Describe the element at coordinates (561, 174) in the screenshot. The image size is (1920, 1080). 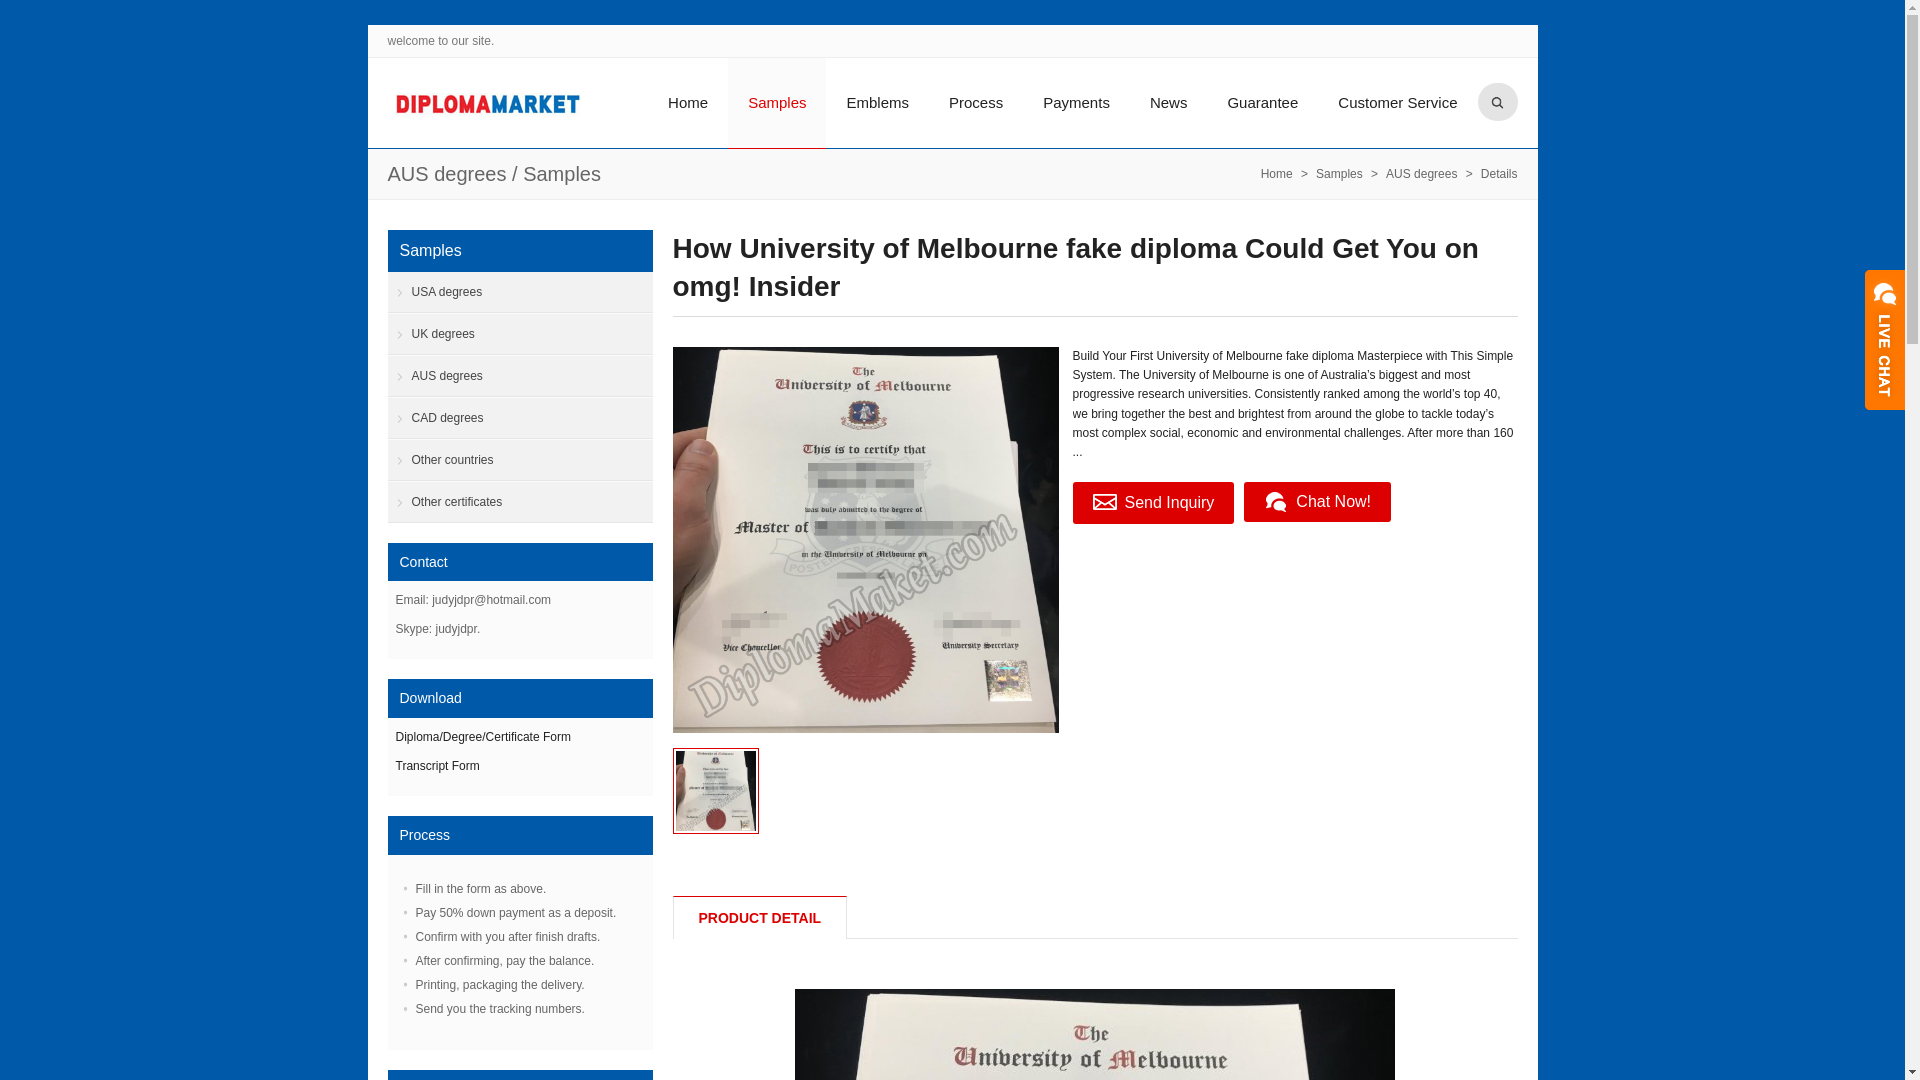
I see `Samples` at that location.